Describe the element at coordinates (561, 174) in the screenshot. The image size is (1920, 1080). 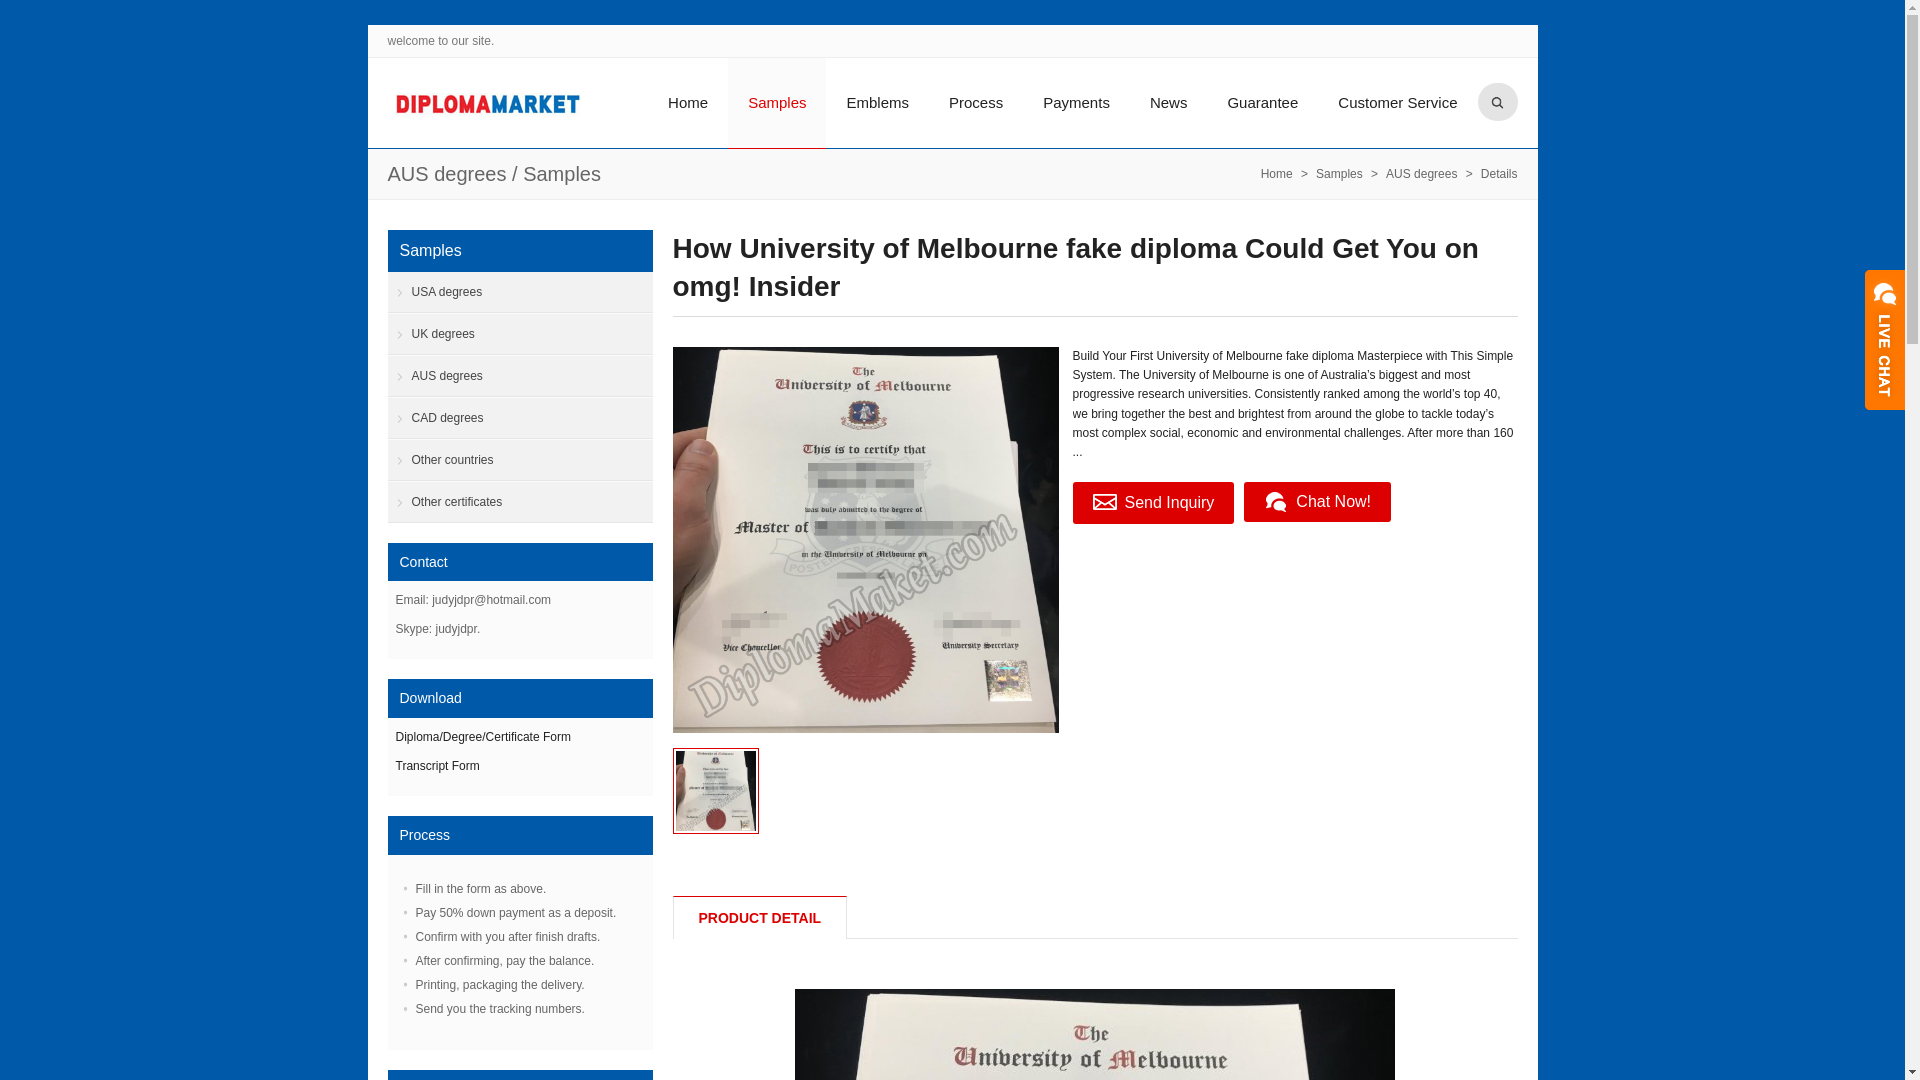
I see `Samples` at that location.